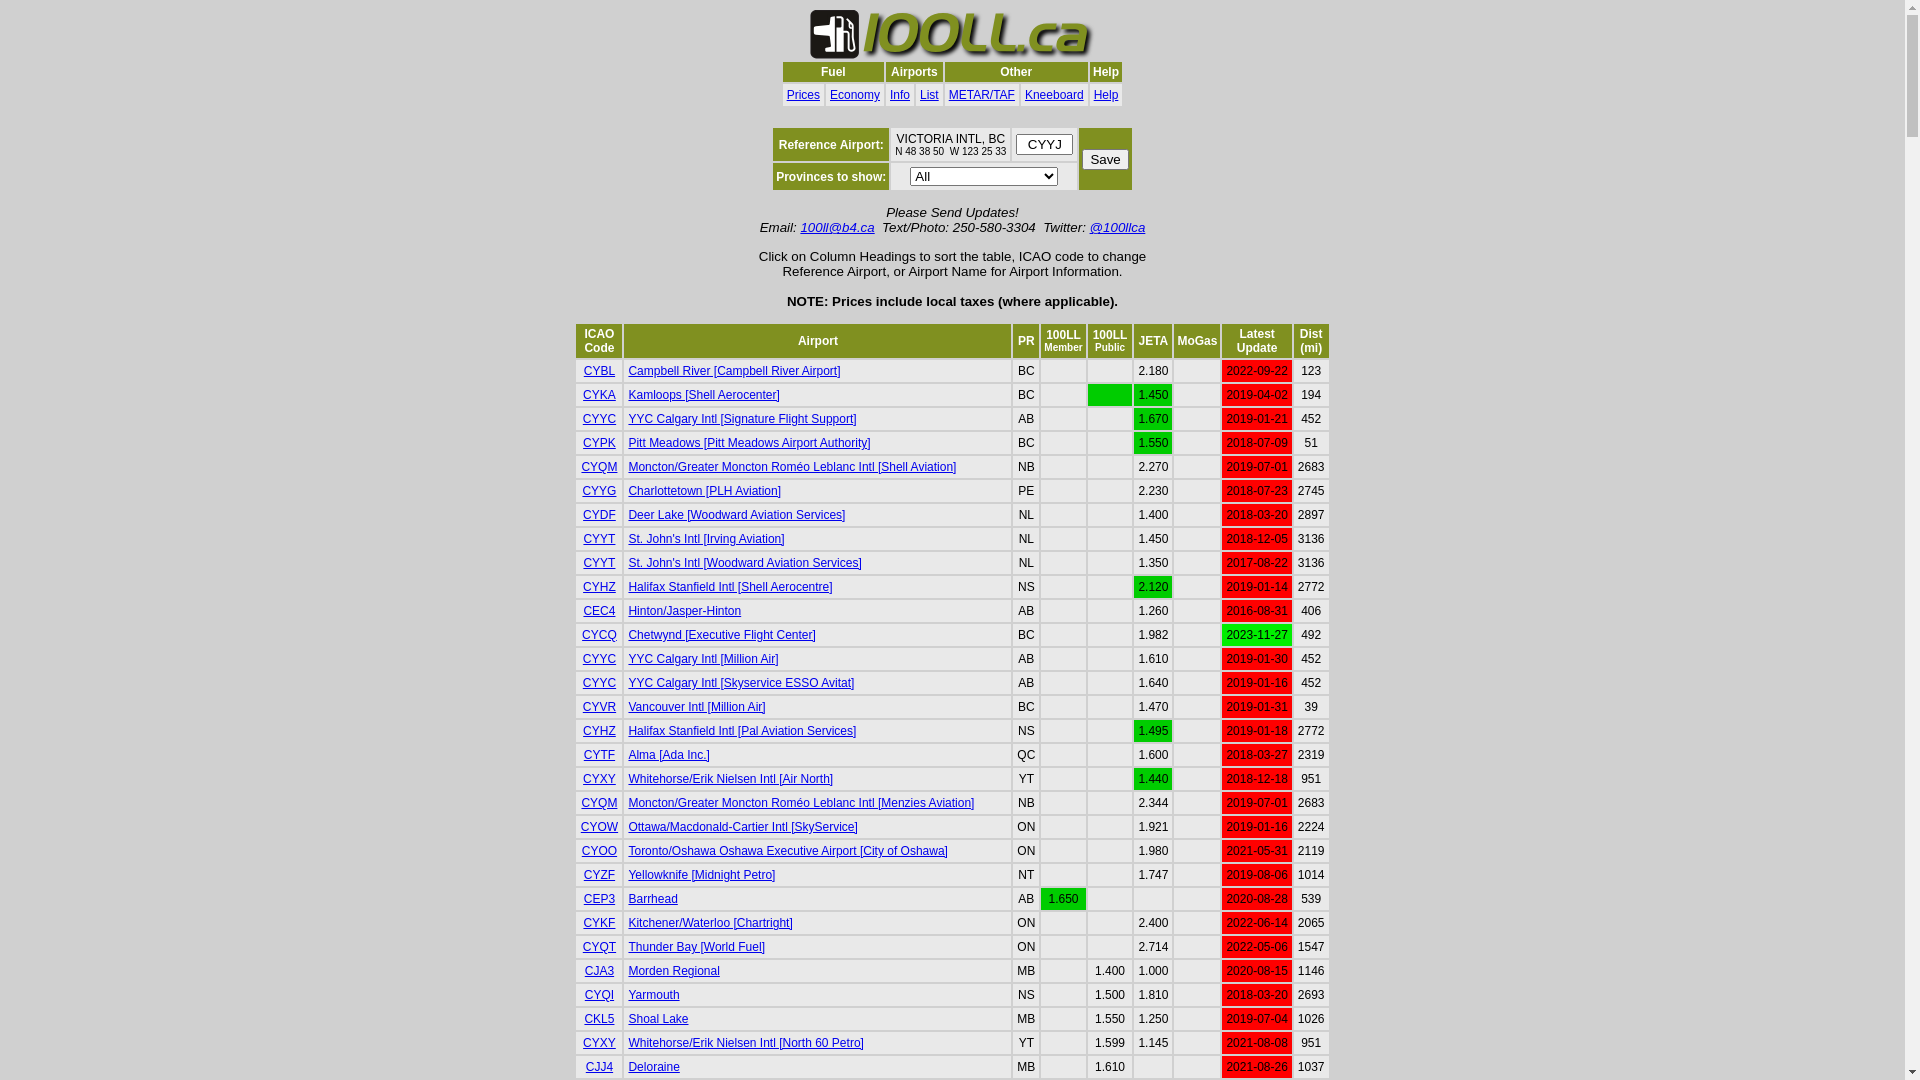 The height and width of the screenshot is (1080, 1920). Describe the element at coordinates (654, 1067) in the screenshot. I see `Deloraine` at that location.